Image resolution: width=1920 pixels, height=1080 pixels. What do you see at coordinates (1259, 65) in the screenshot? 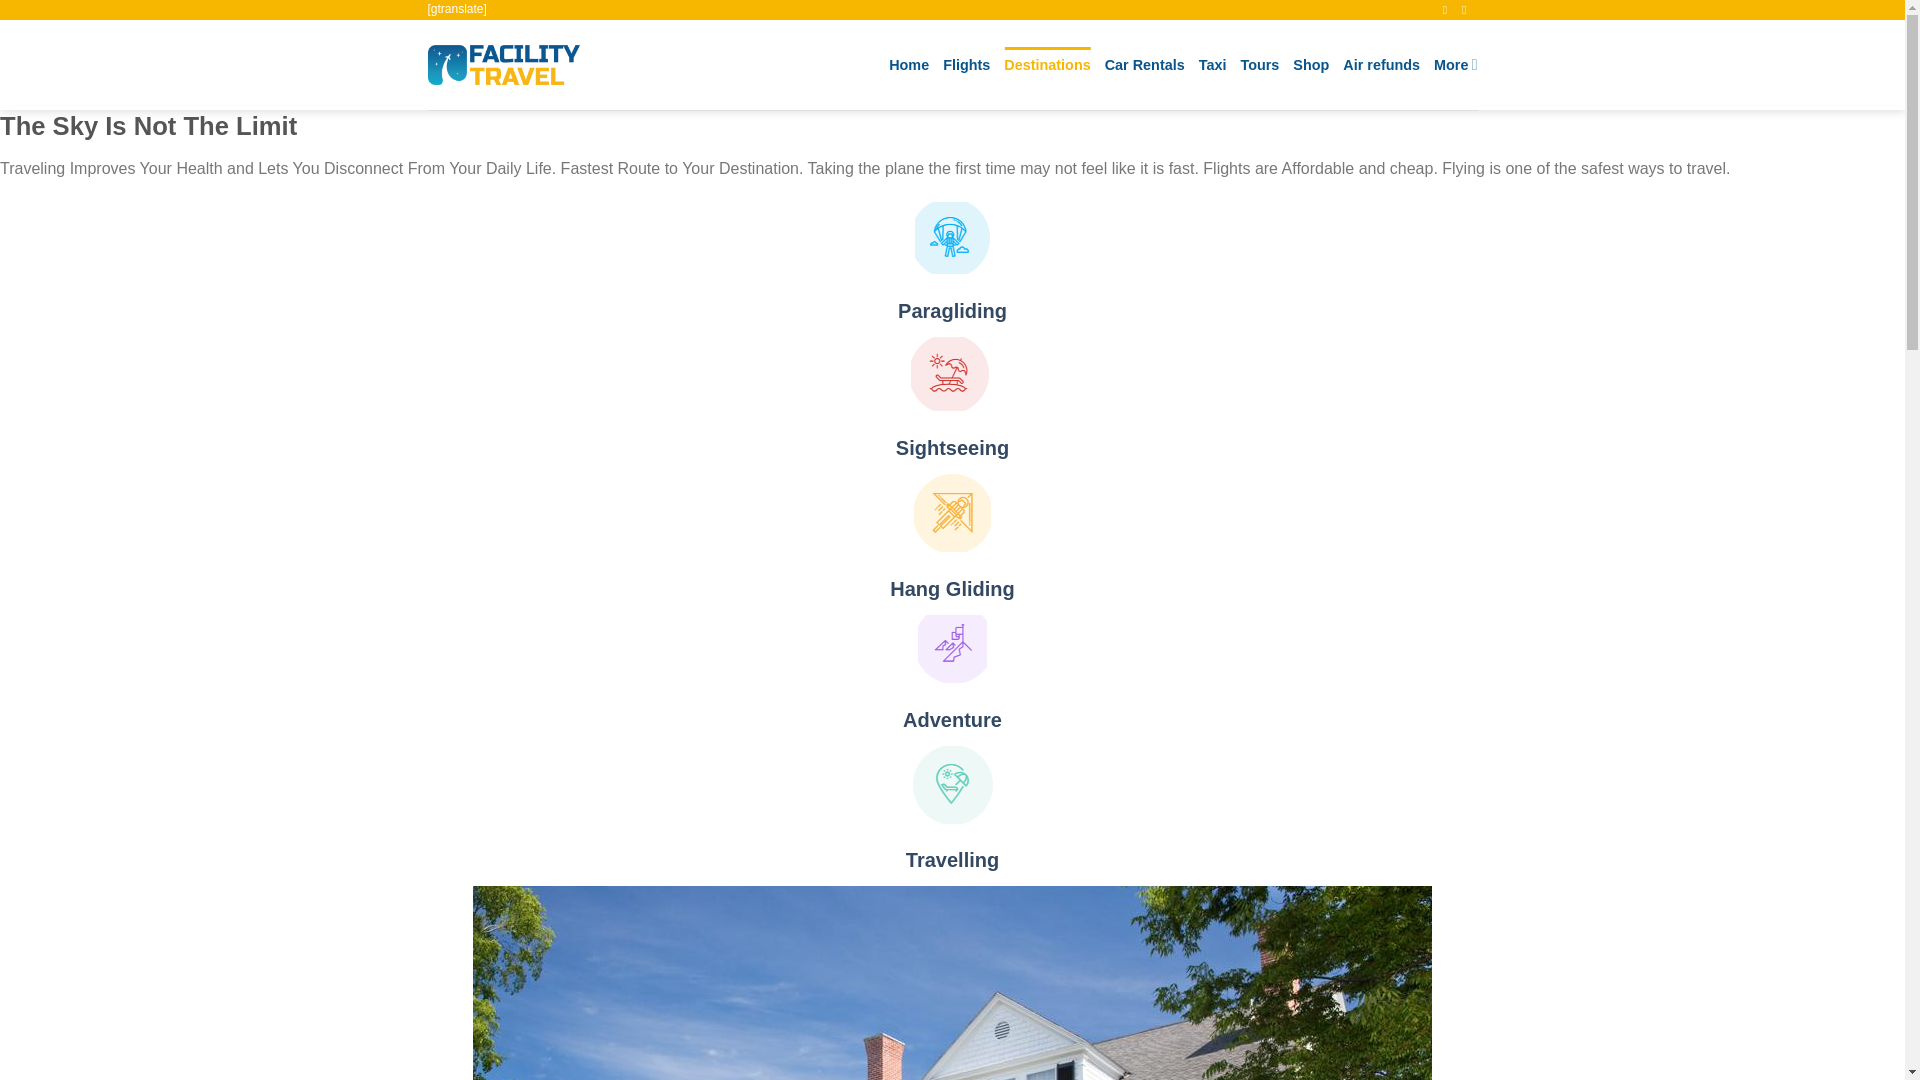
I see `Tours` at bounding box center [1259, 65].